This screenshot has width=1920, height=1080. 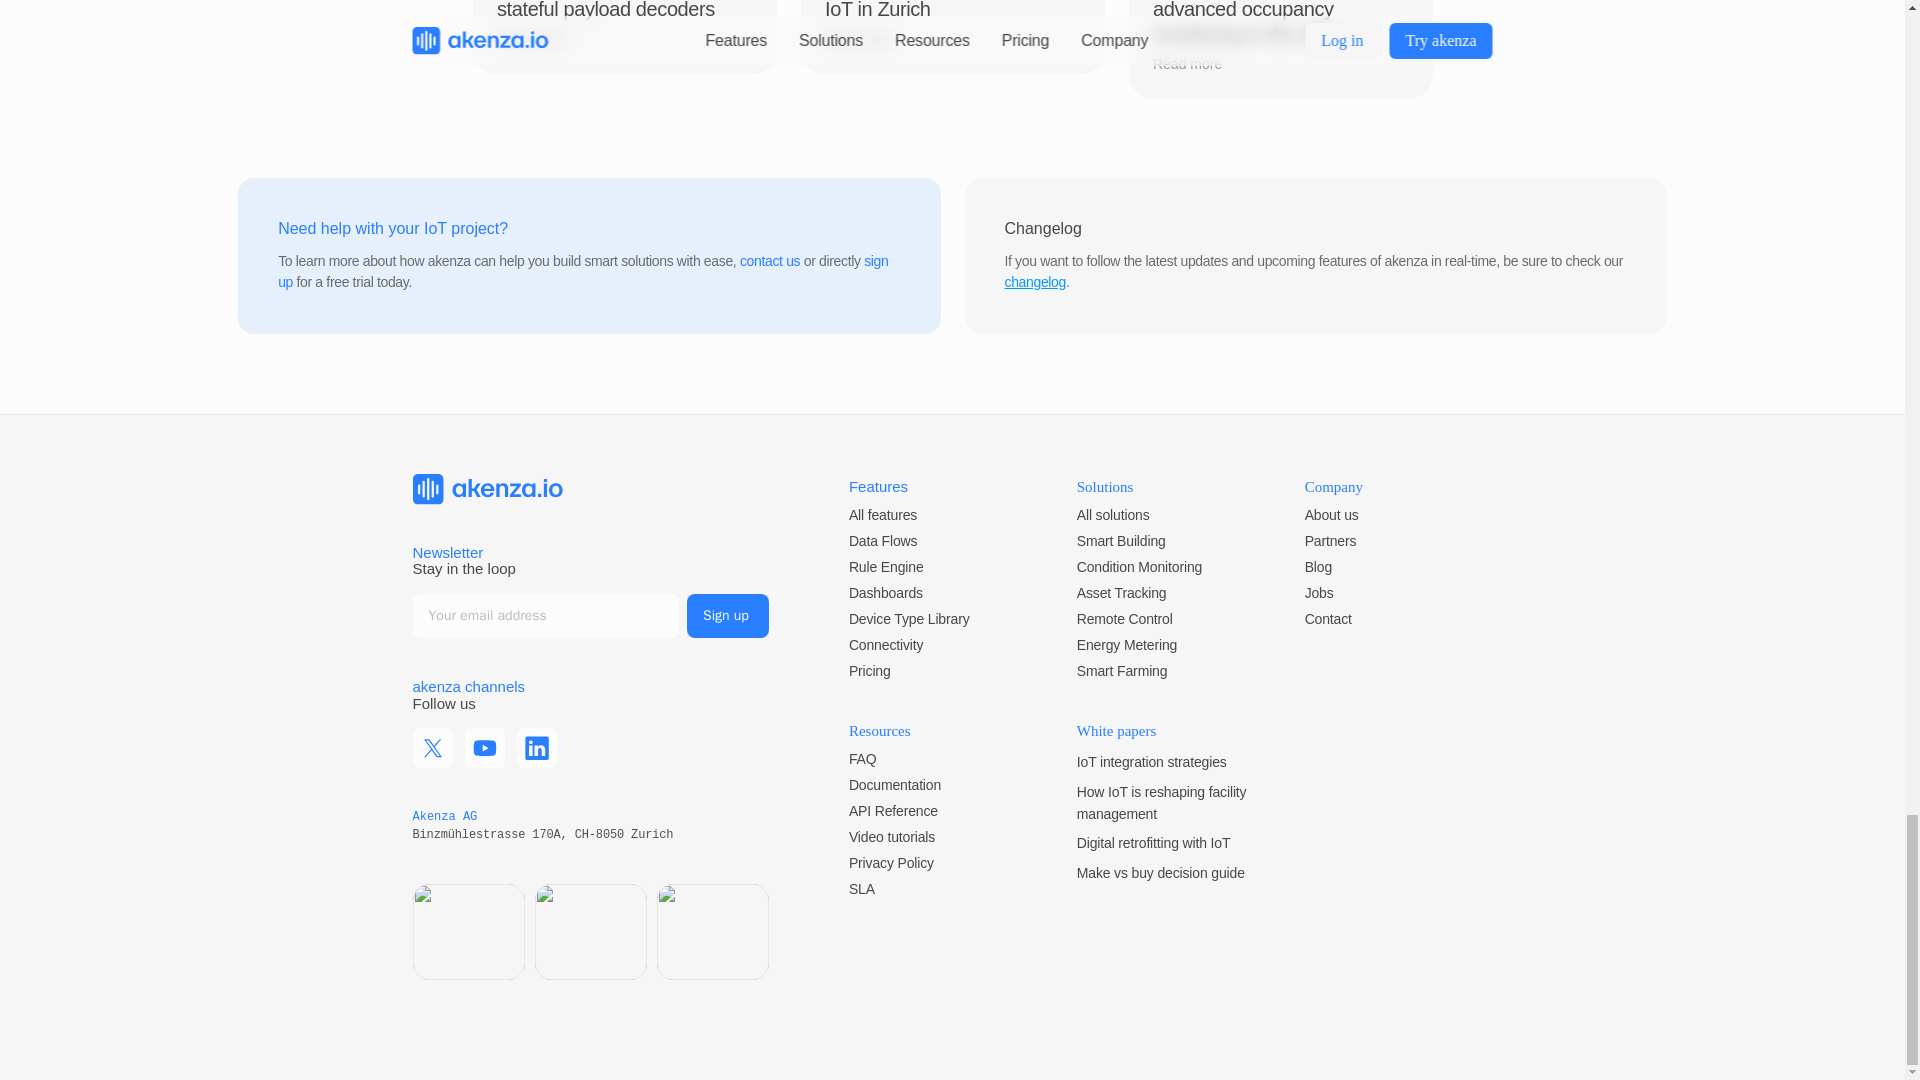 I want to click on Read more, so click(x=870, y=38).